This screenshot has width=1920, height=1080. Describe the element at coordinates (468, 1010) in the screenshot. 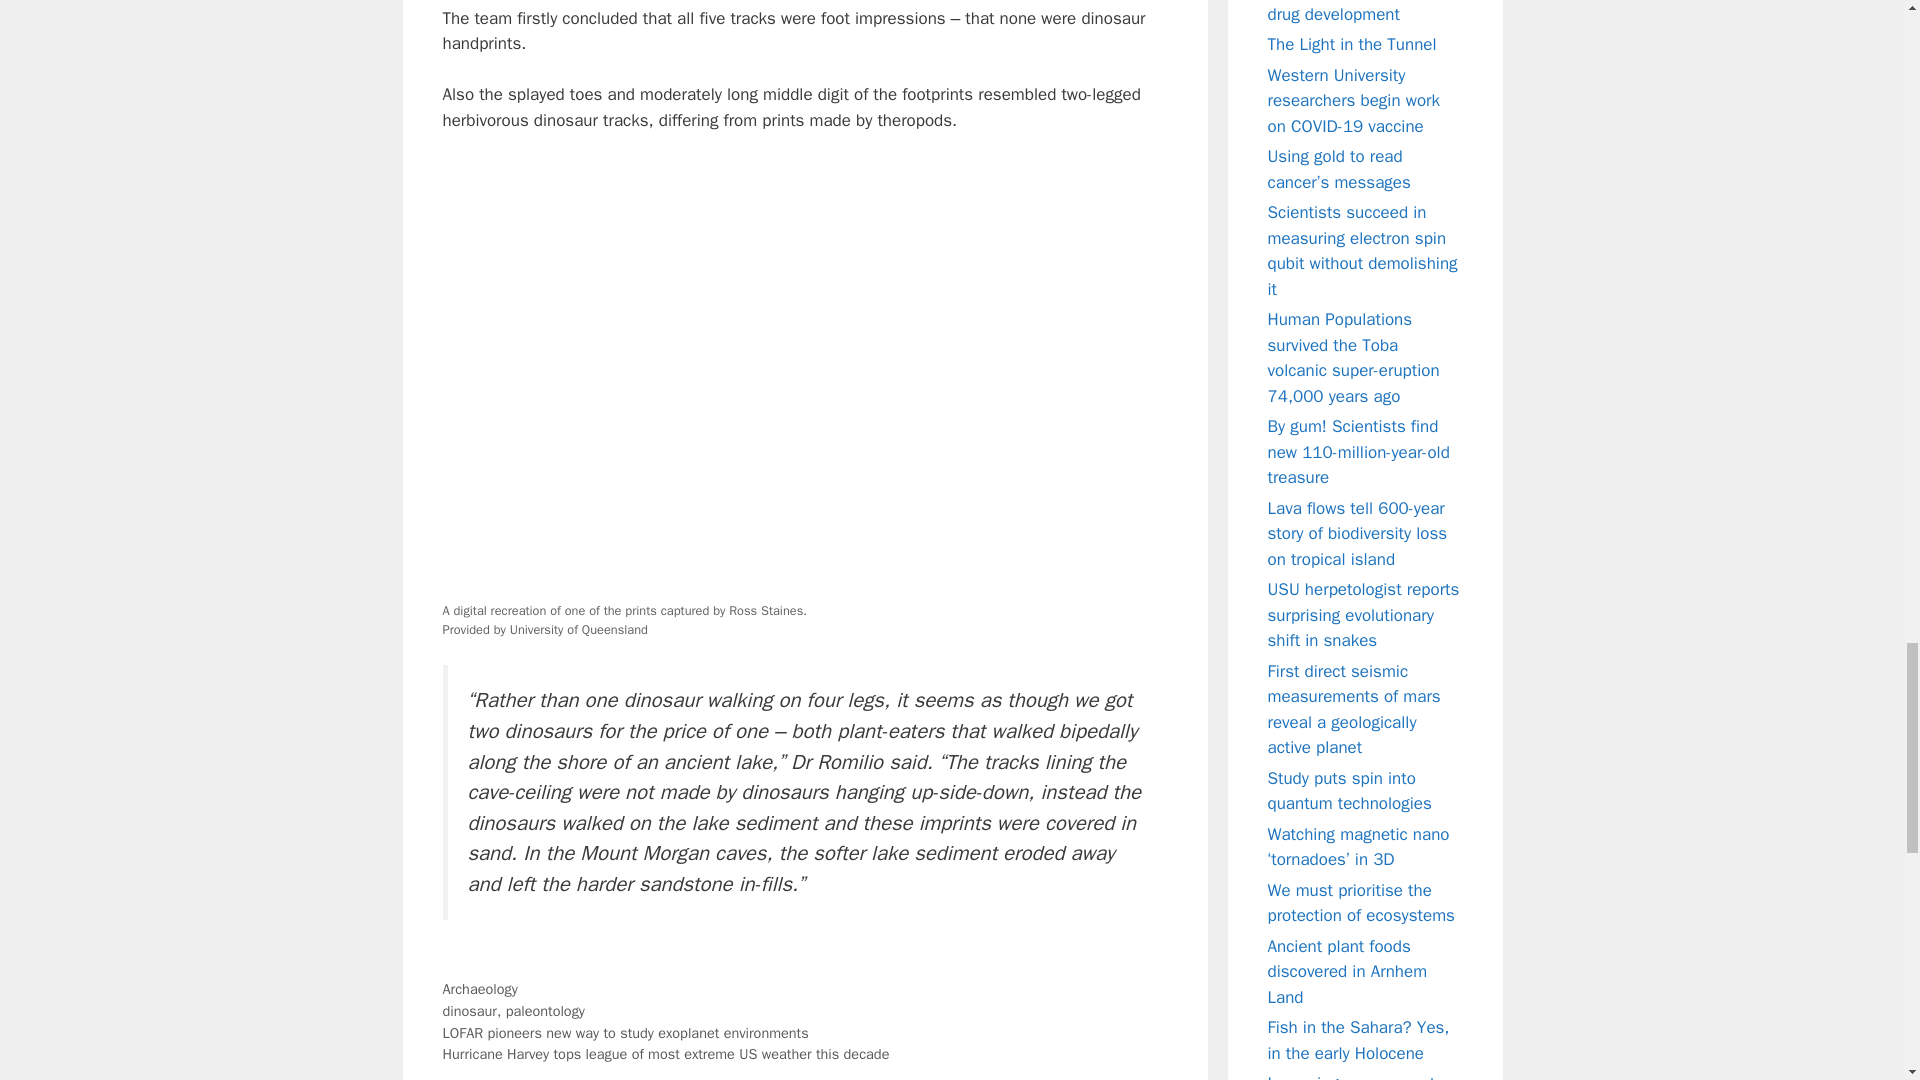

I see `dinosaur` at that location.